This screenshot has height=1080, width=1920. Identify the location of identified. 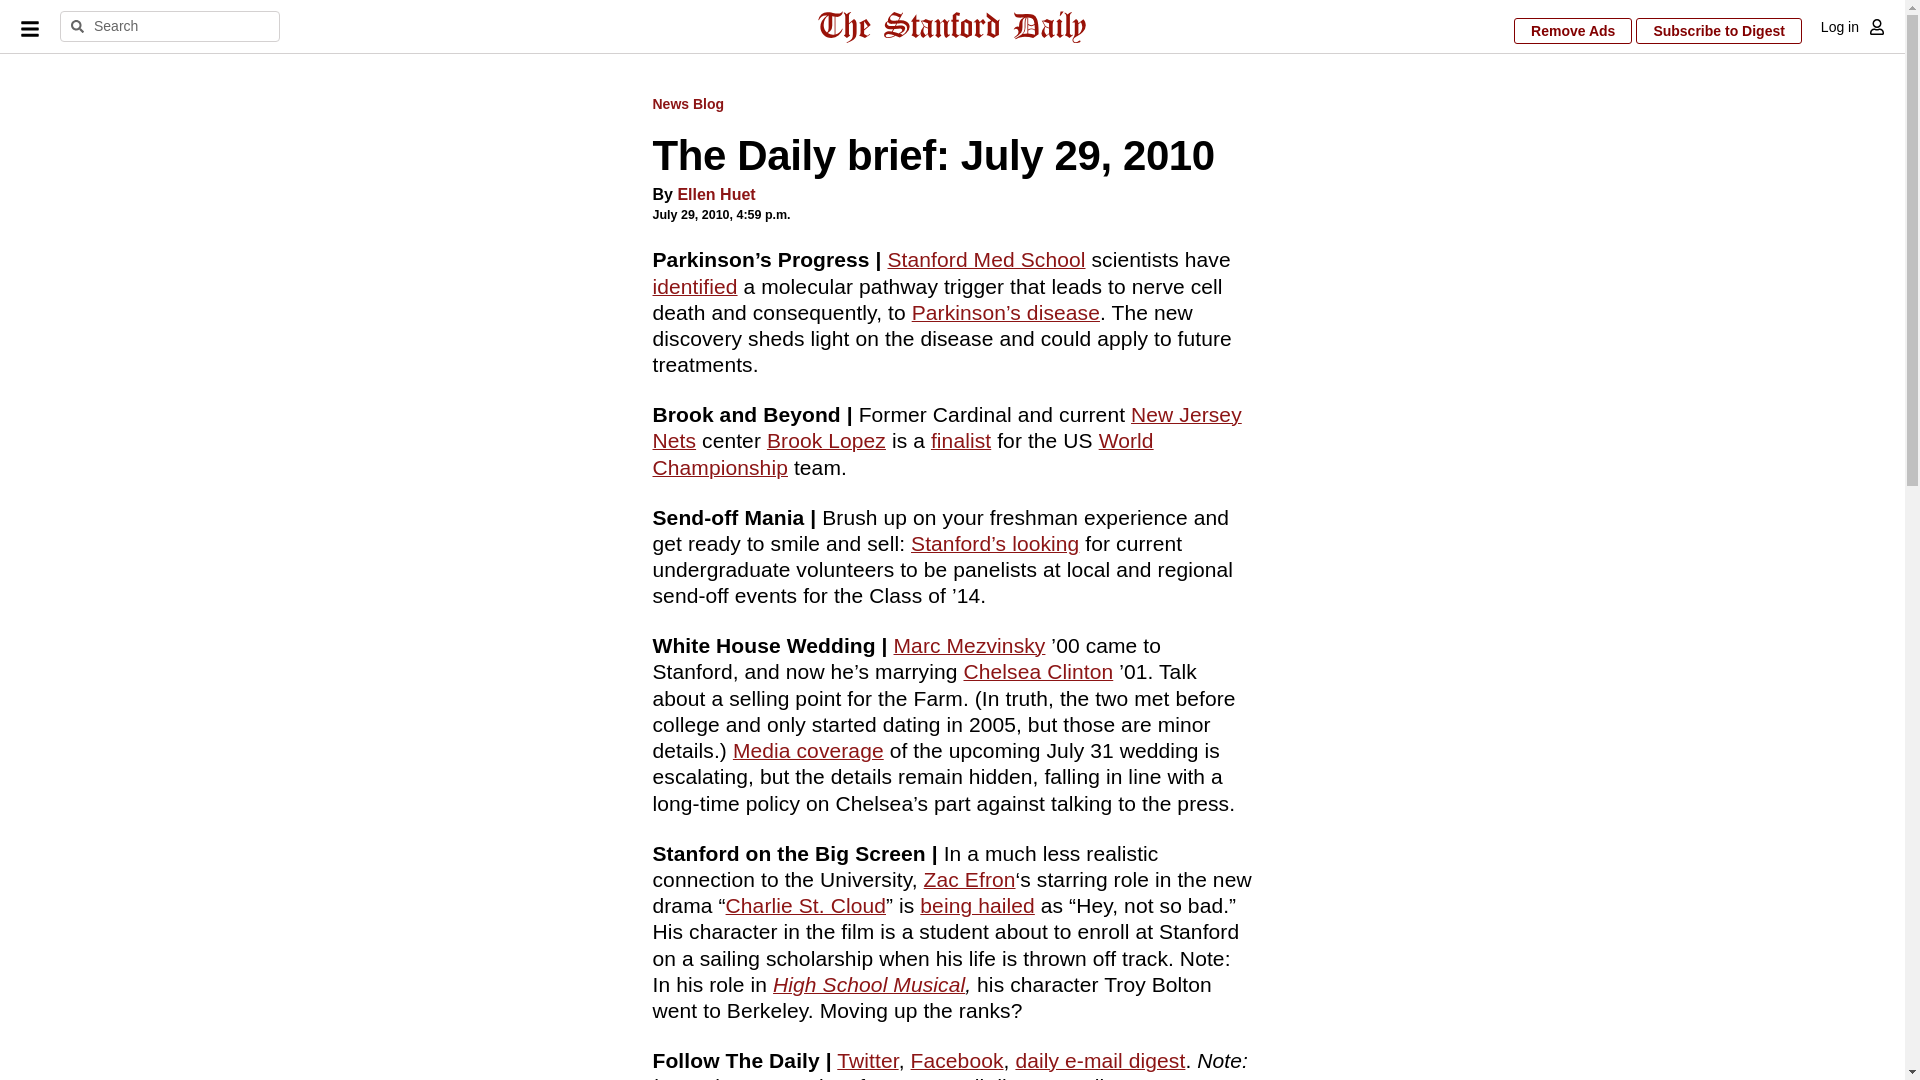
(694, 286).